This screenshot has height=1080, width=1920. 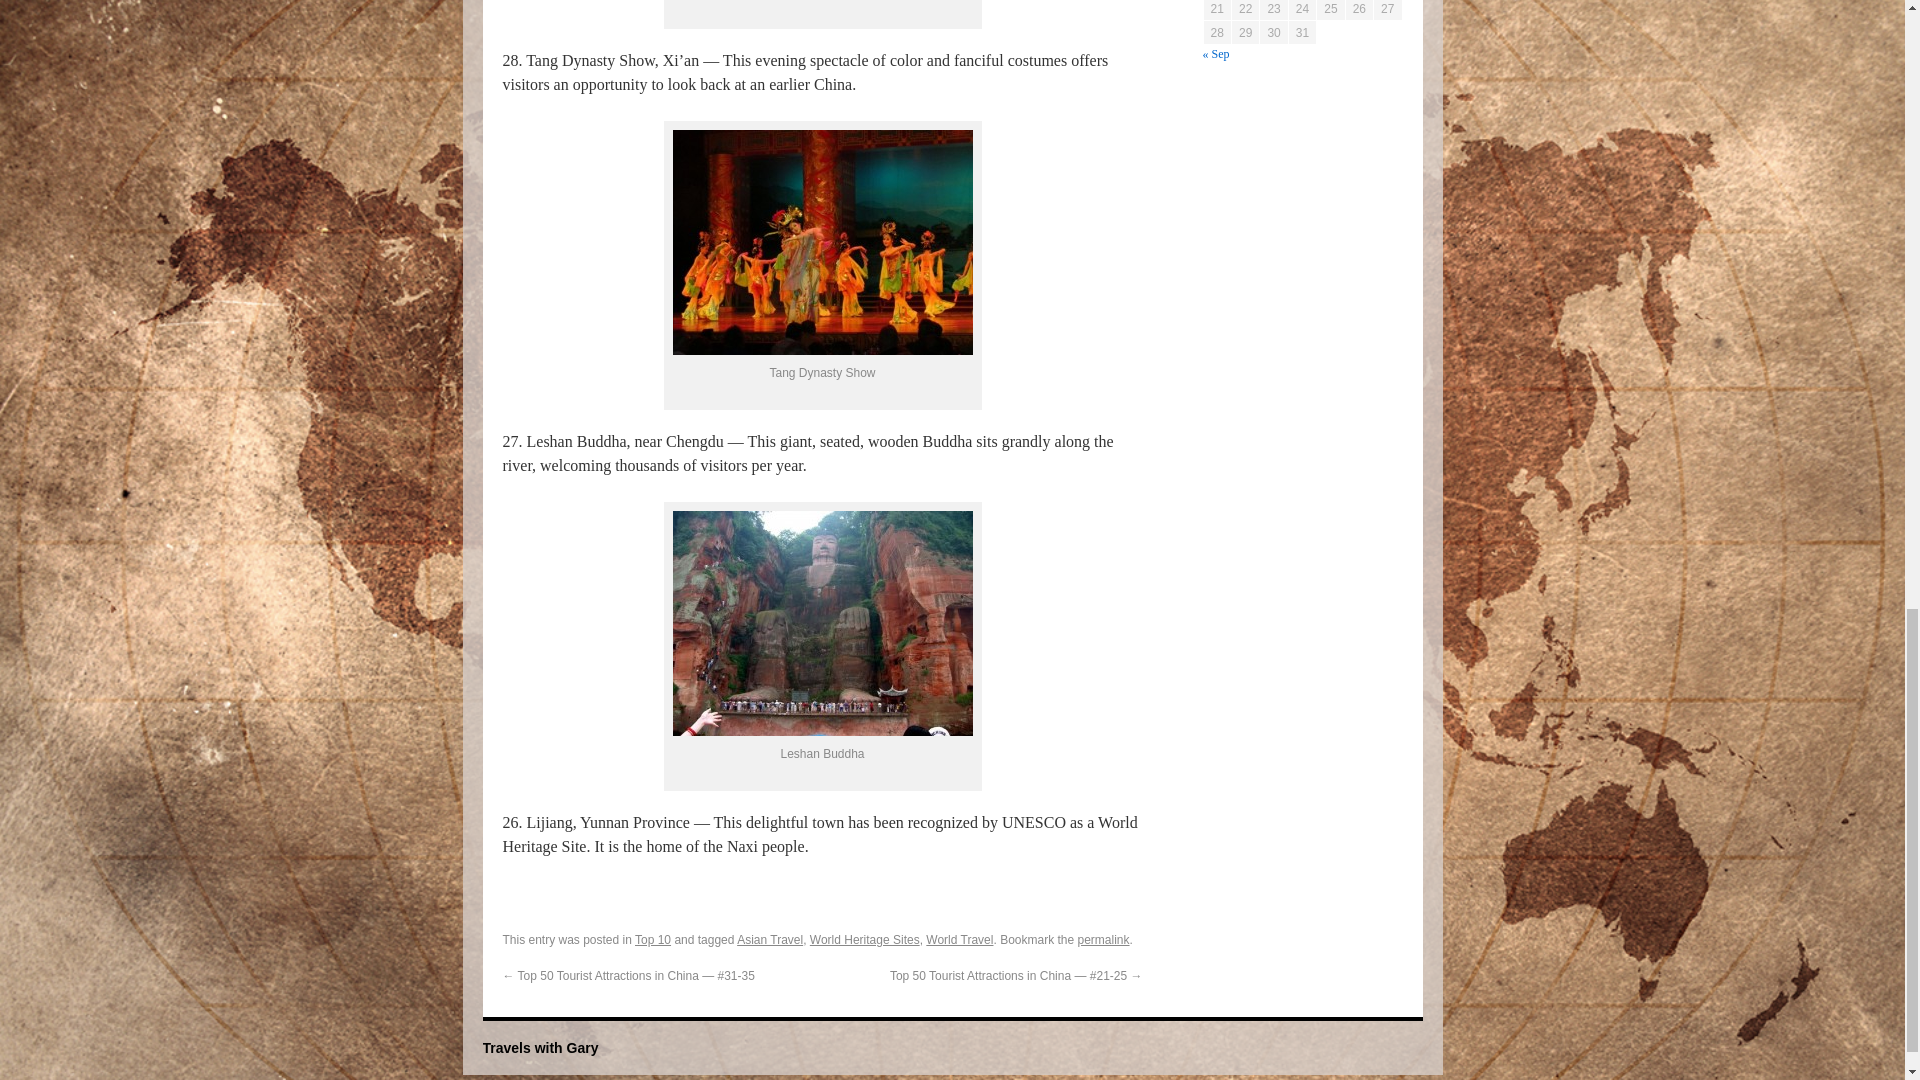 What do you see at coordinates (770, 940) in the screenshot?
I see `Asian Travel` at bounding box center [770, 940].